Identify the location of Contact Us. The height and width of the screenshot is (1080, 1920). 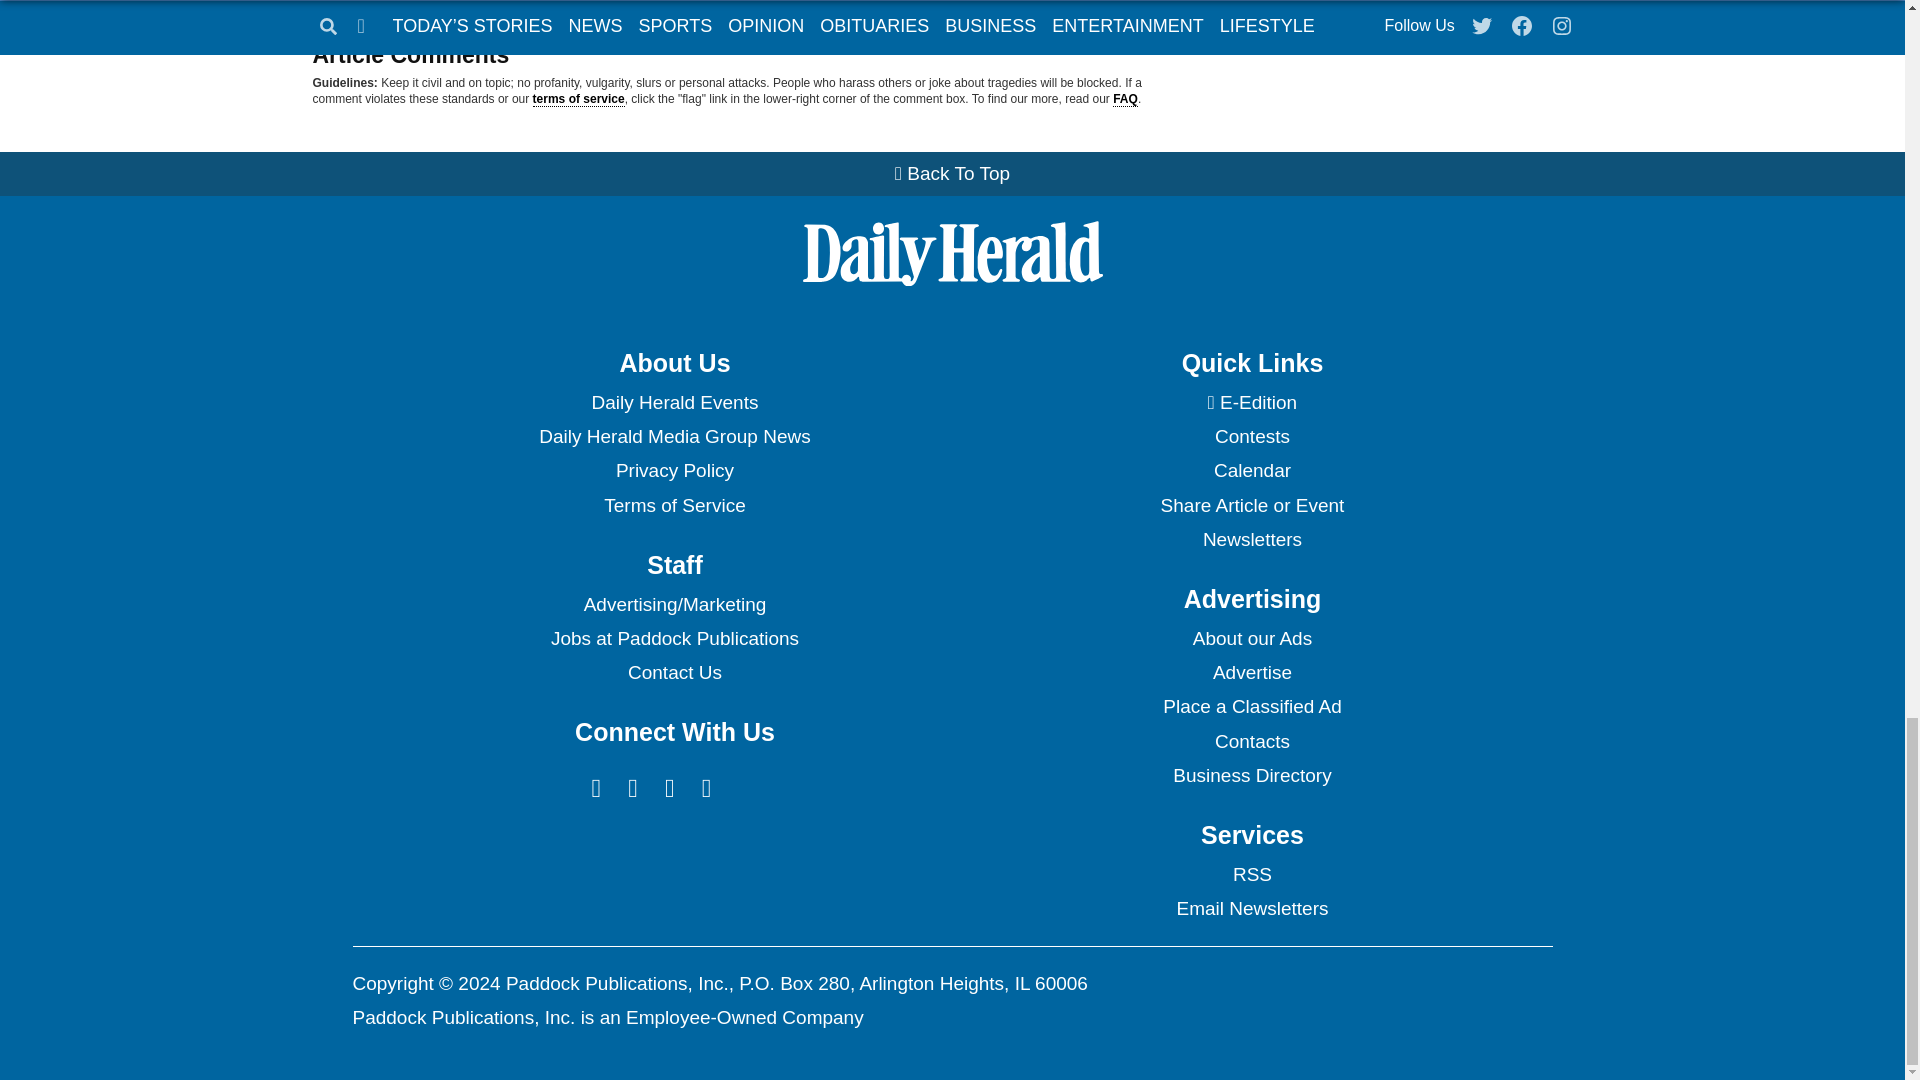
(674, 672).